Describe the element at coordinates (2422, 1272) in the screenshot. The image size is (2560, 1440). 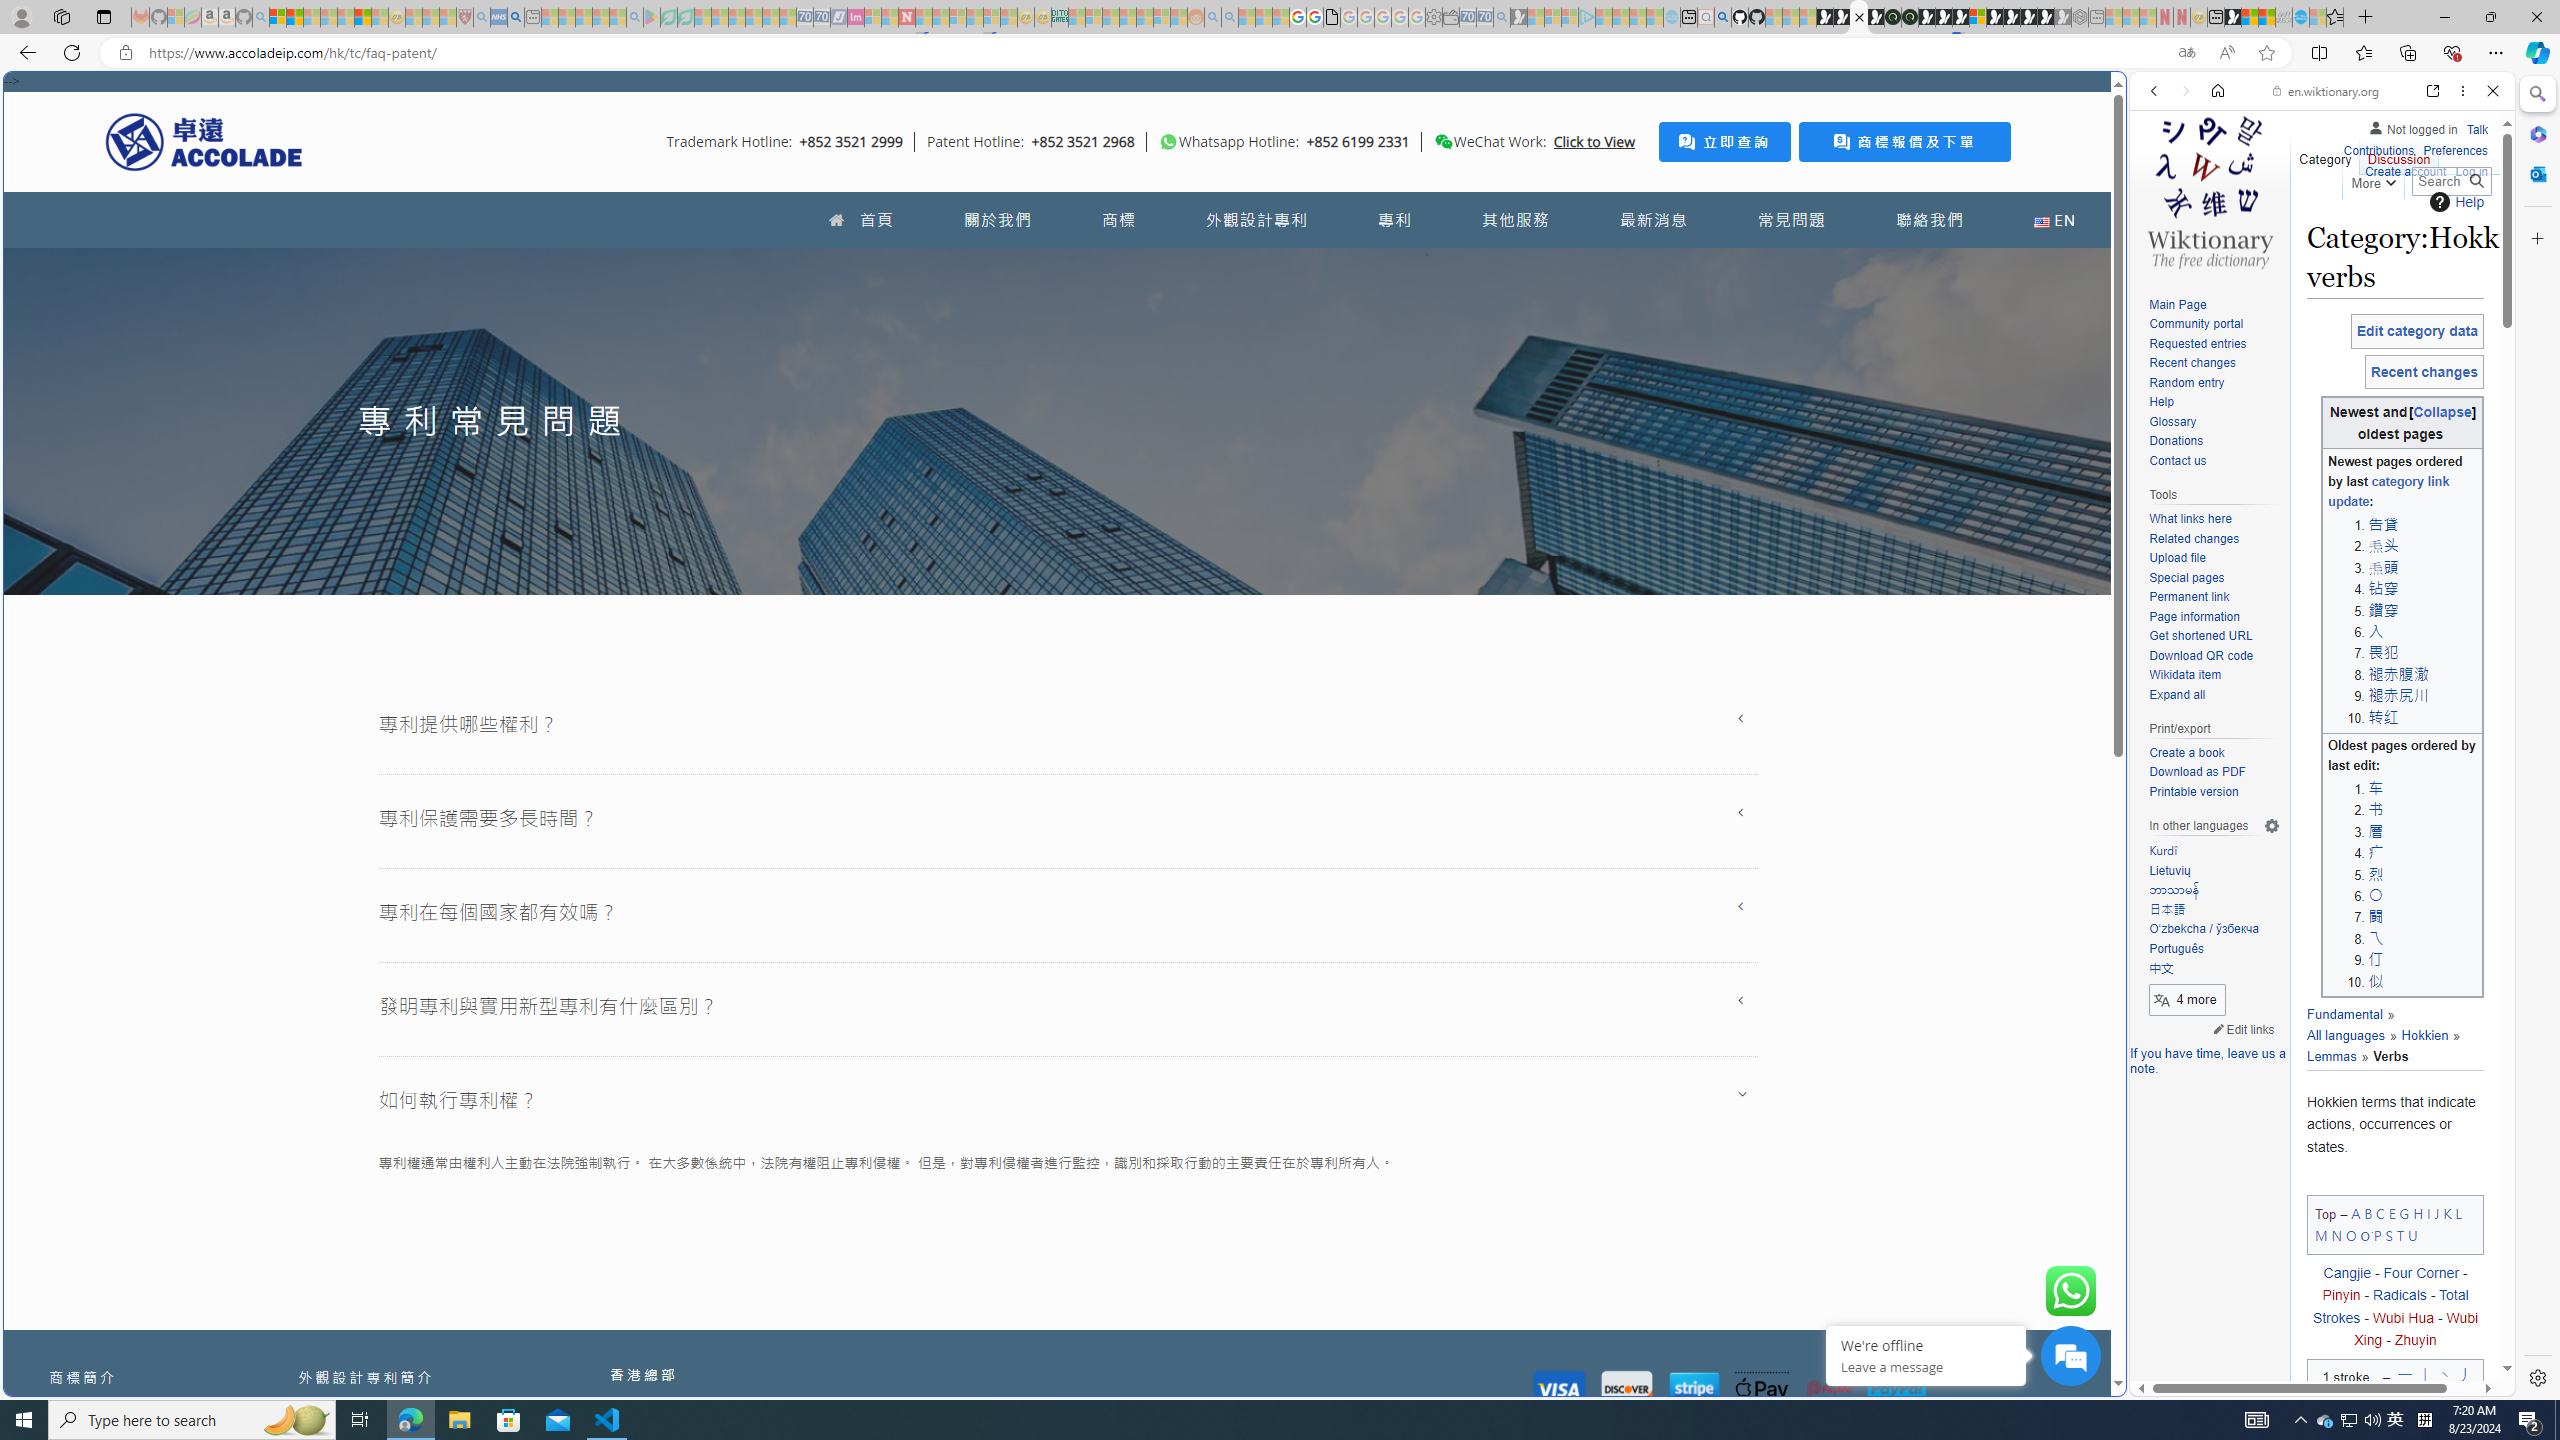
I see `Four Corner` at that location.